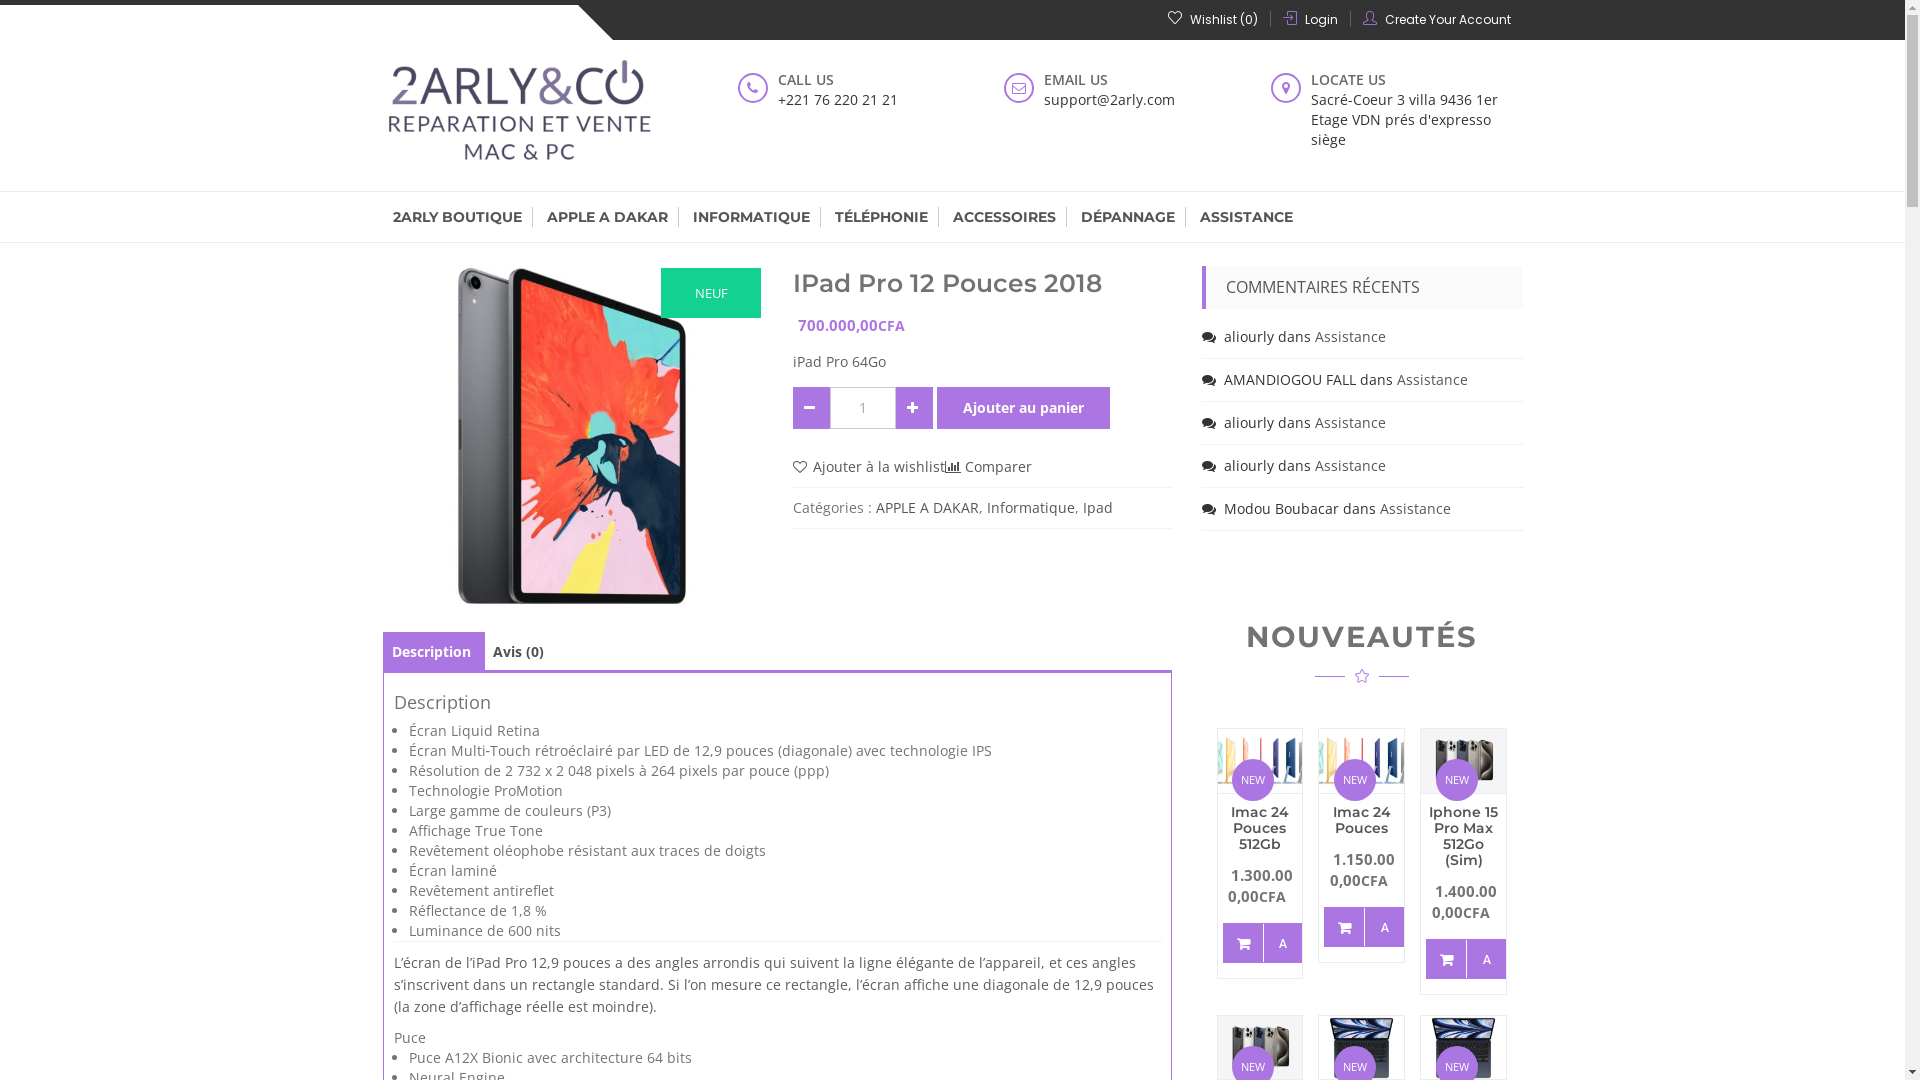 The image size is (1920, 1080). Describe the element at coordinates (1362, 820) in the screenshot. I see `Imac 24 Pouces` at that location.